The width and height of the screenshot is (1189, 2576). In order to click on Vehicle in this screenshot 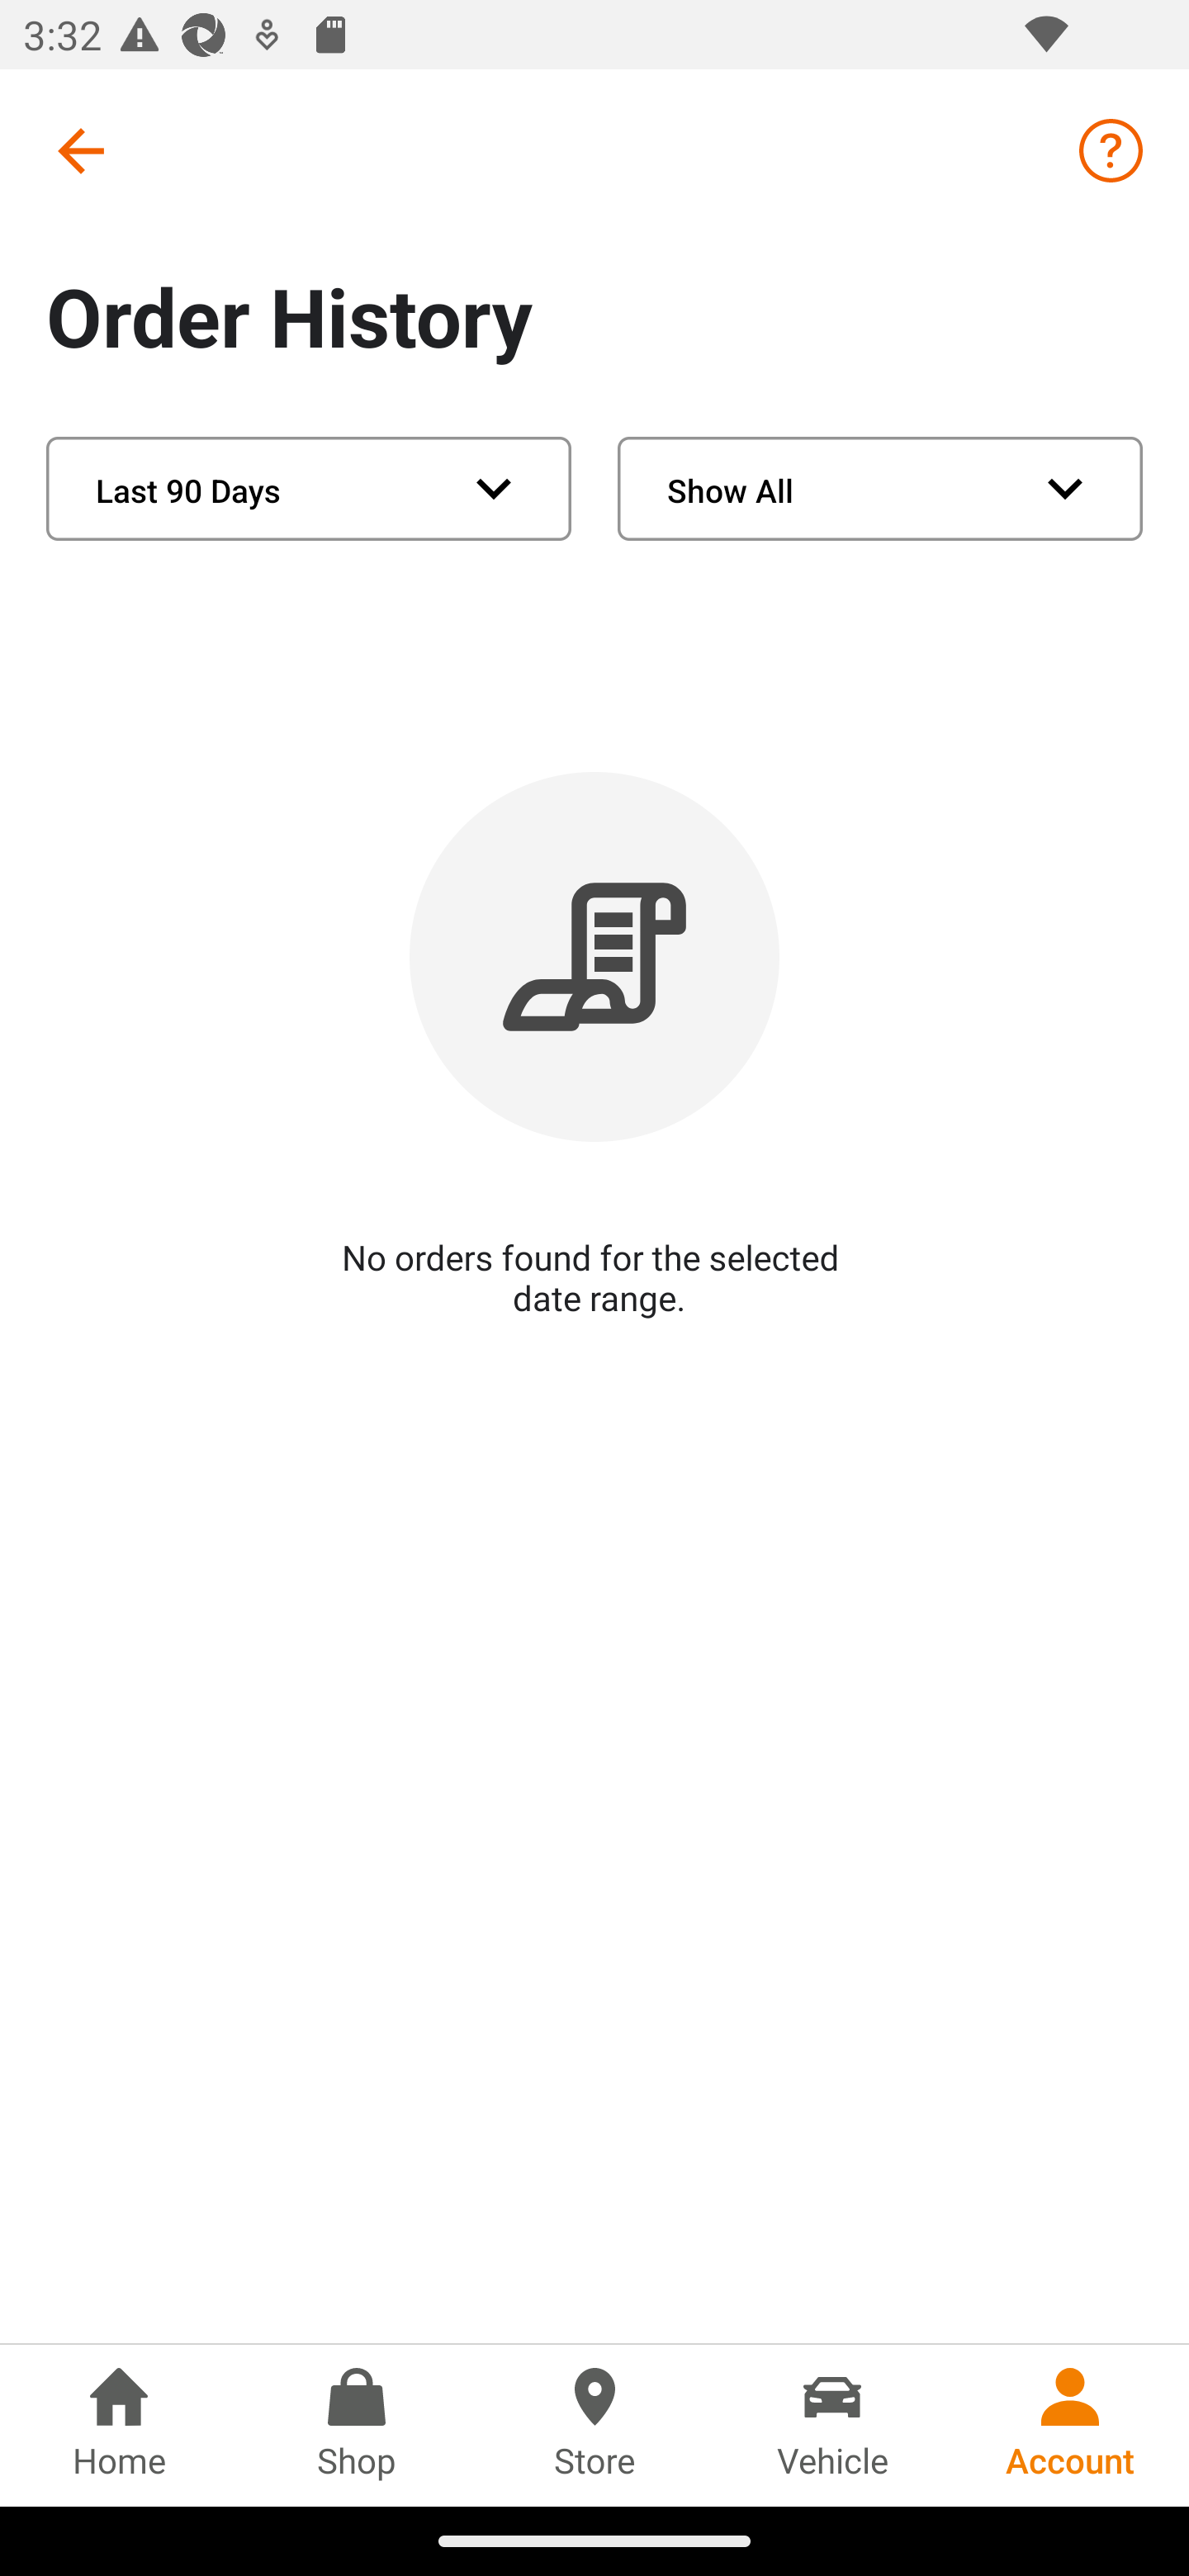, I will do `click(832, 2425)`.